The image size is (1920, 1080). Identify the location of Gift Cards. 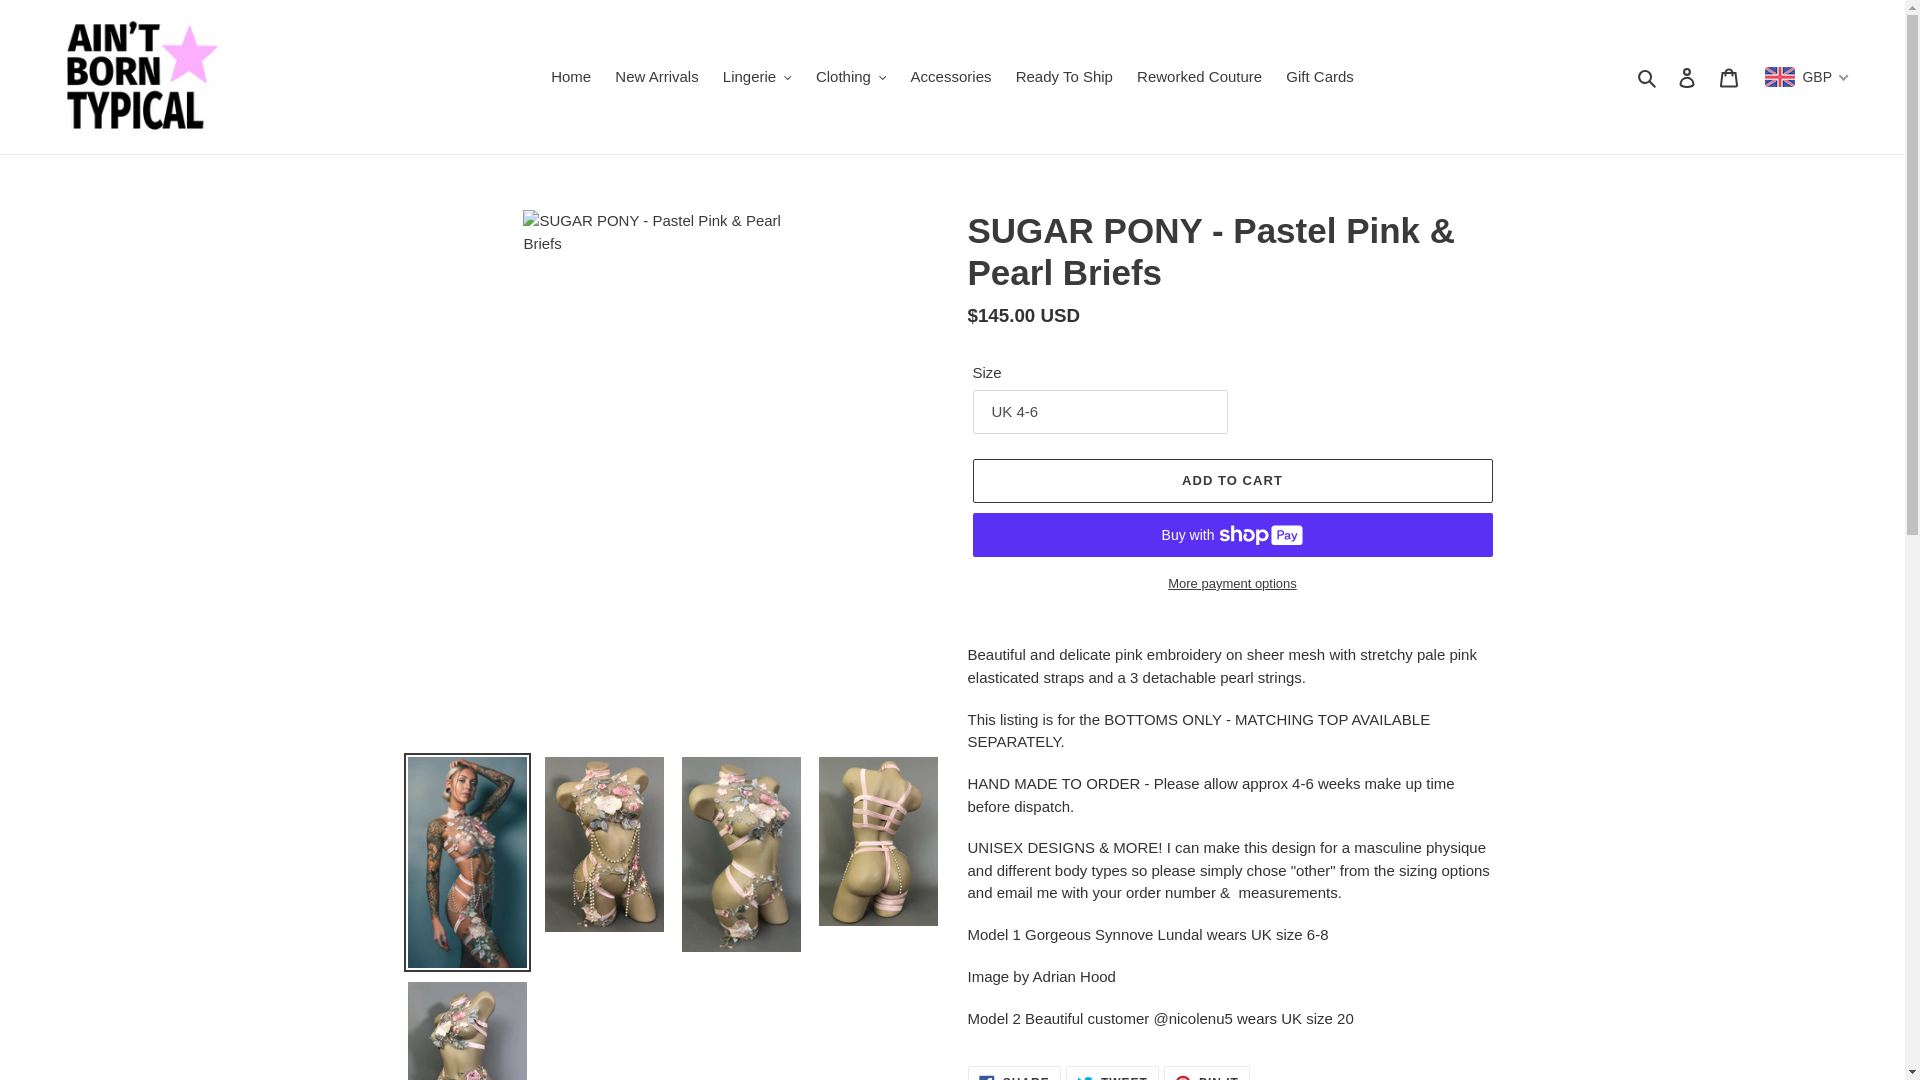
(1320, 76).